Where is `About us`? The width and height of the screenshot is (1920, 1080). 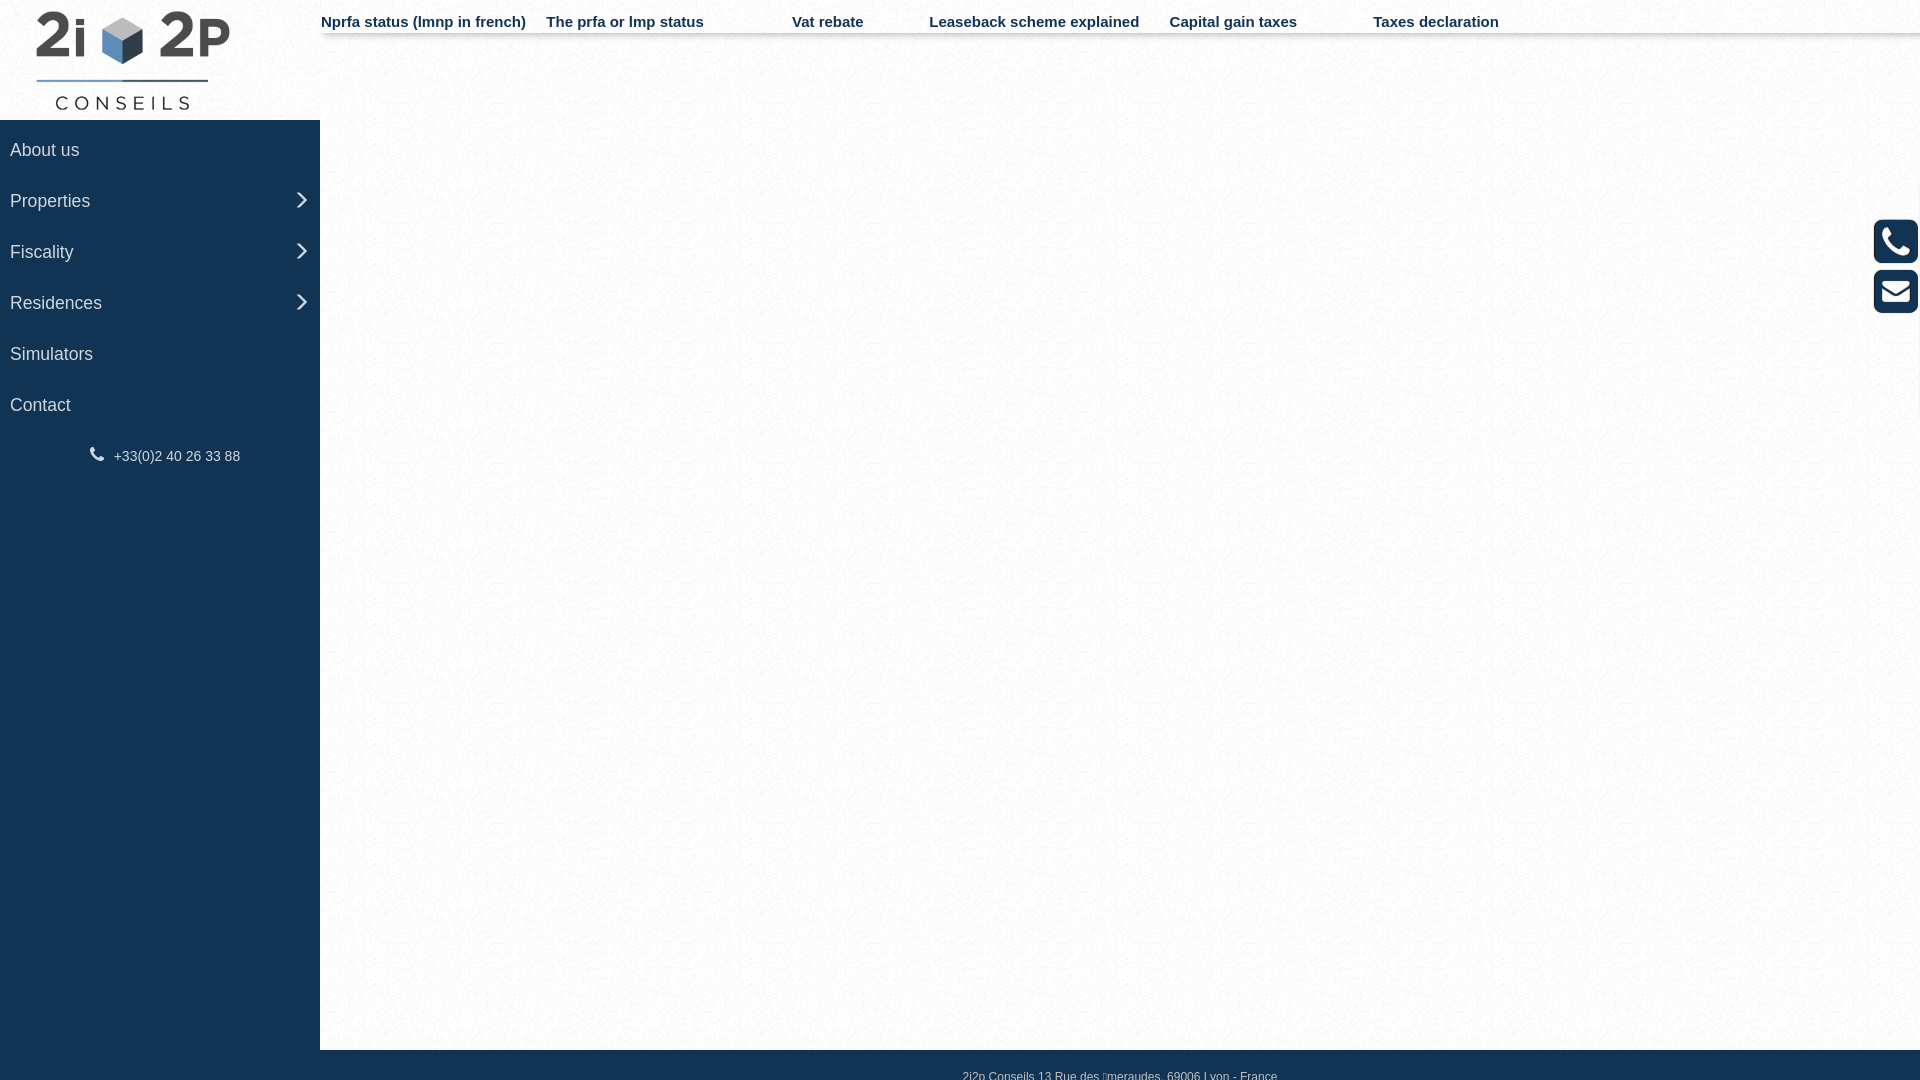 About us is located at coordinates (160, 150).